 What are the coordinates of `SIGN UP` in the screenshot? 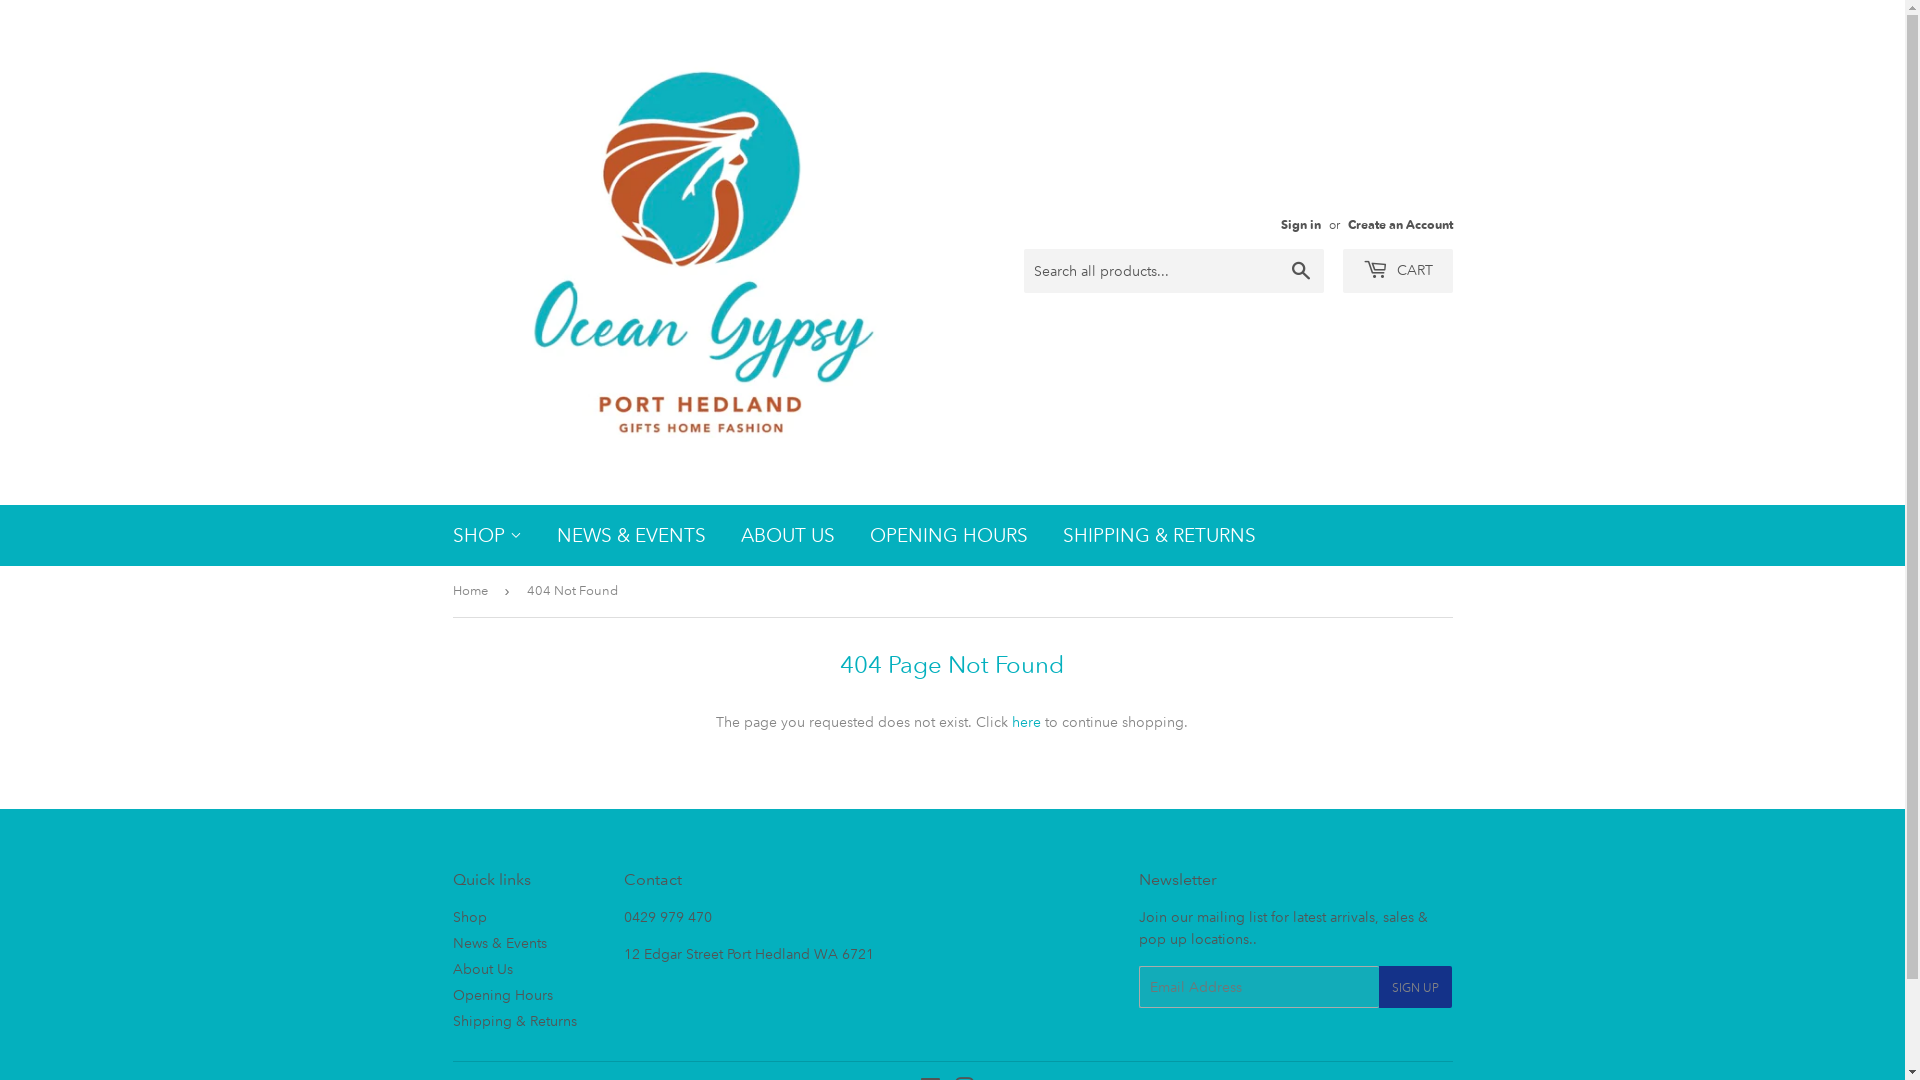 It's located at (1416, 987).